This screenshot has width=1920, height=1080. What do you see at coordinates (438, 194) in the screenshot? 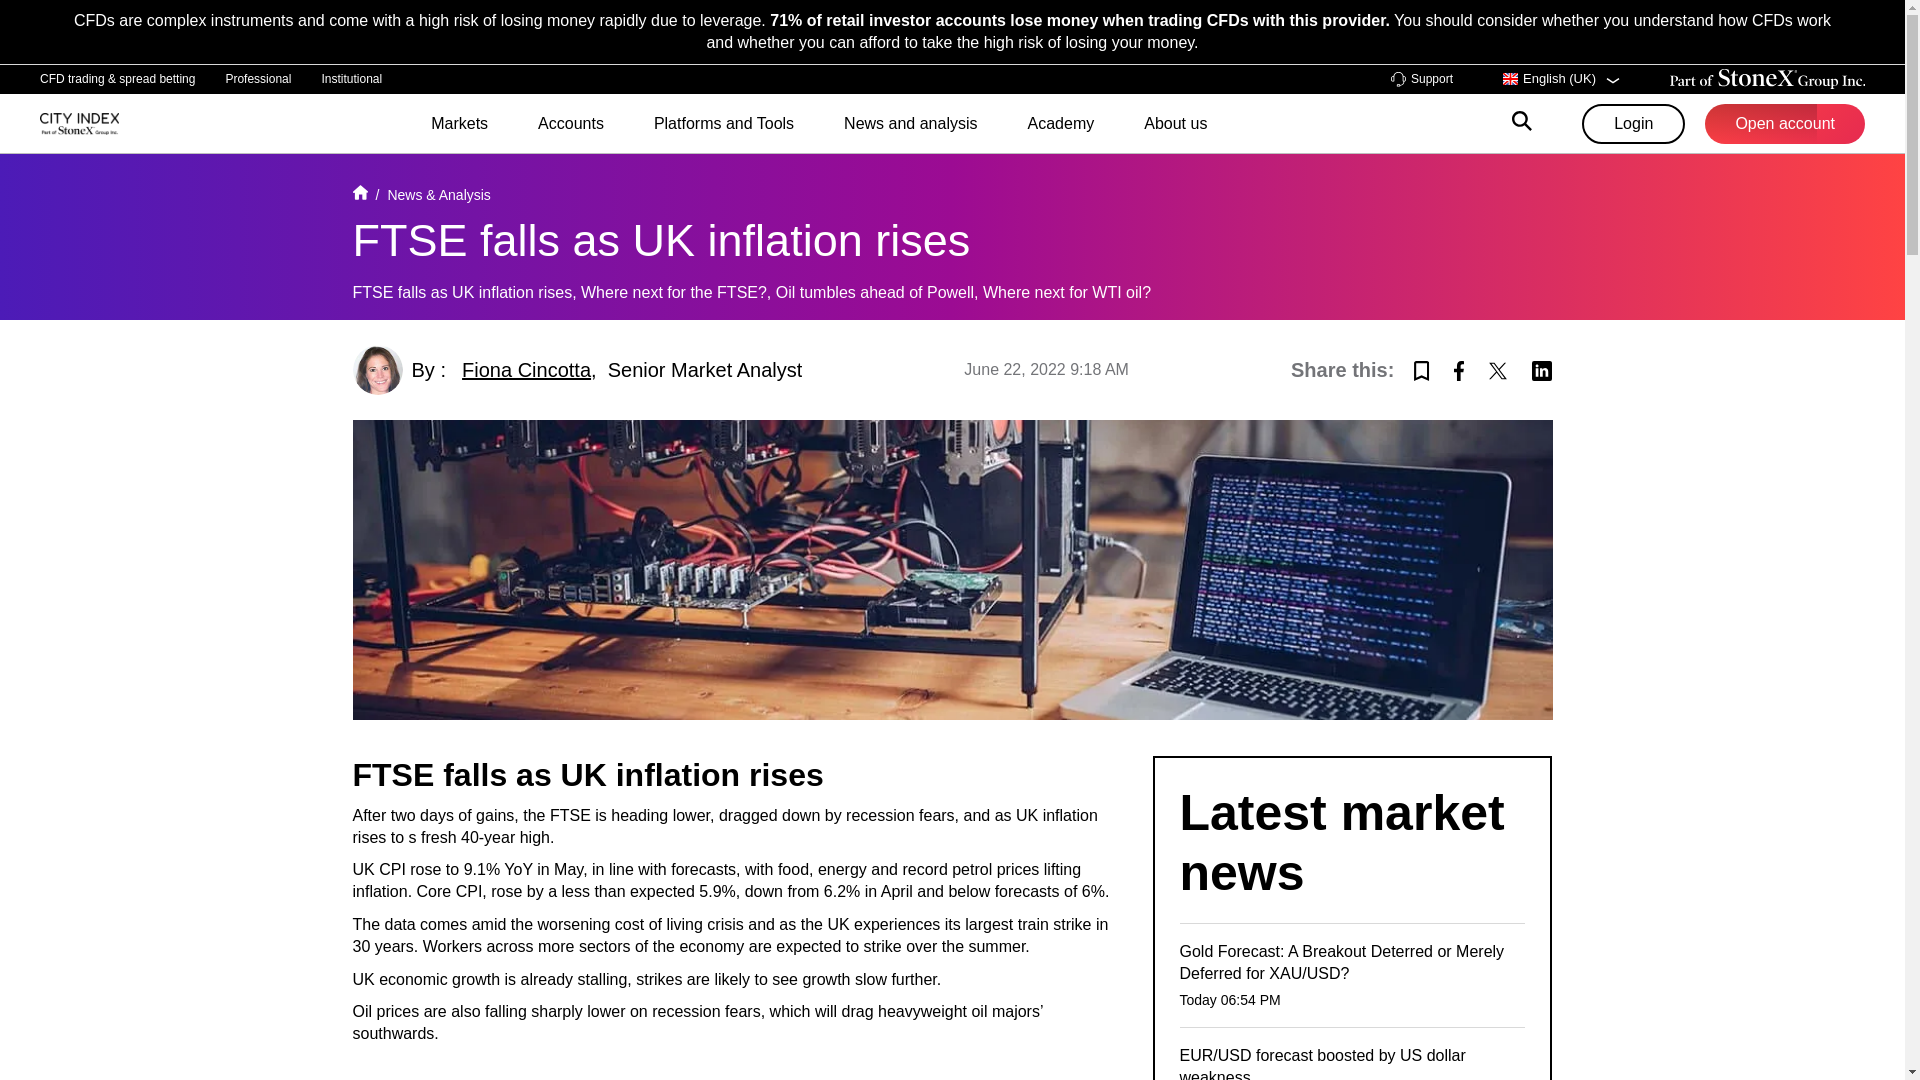
I see `News and Analysis` at bounding box center [438, 194].